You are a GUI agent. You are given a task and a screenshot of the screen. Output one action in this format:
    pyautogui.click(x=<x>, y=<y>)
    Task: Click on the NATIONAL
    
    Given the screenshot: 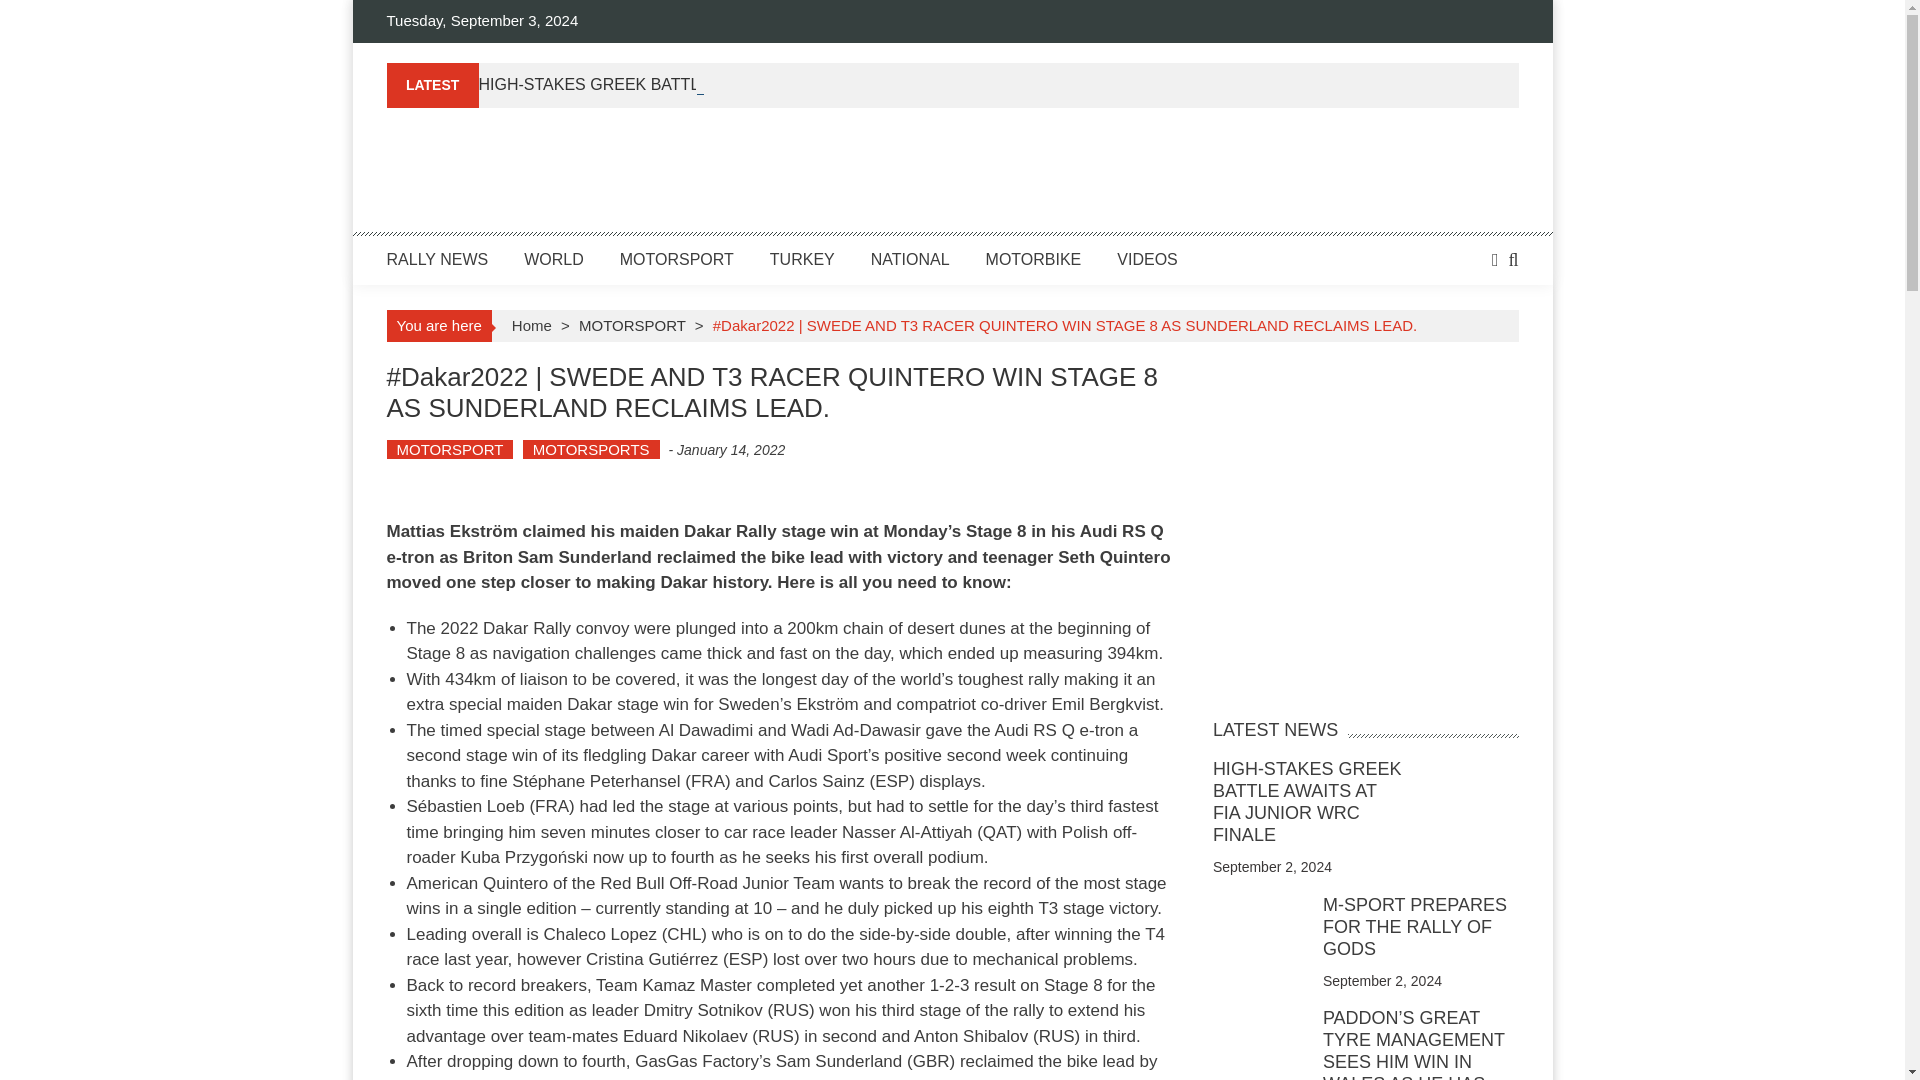 What is the action you would take?
    pyautogui.click(x=910, y=258)
    